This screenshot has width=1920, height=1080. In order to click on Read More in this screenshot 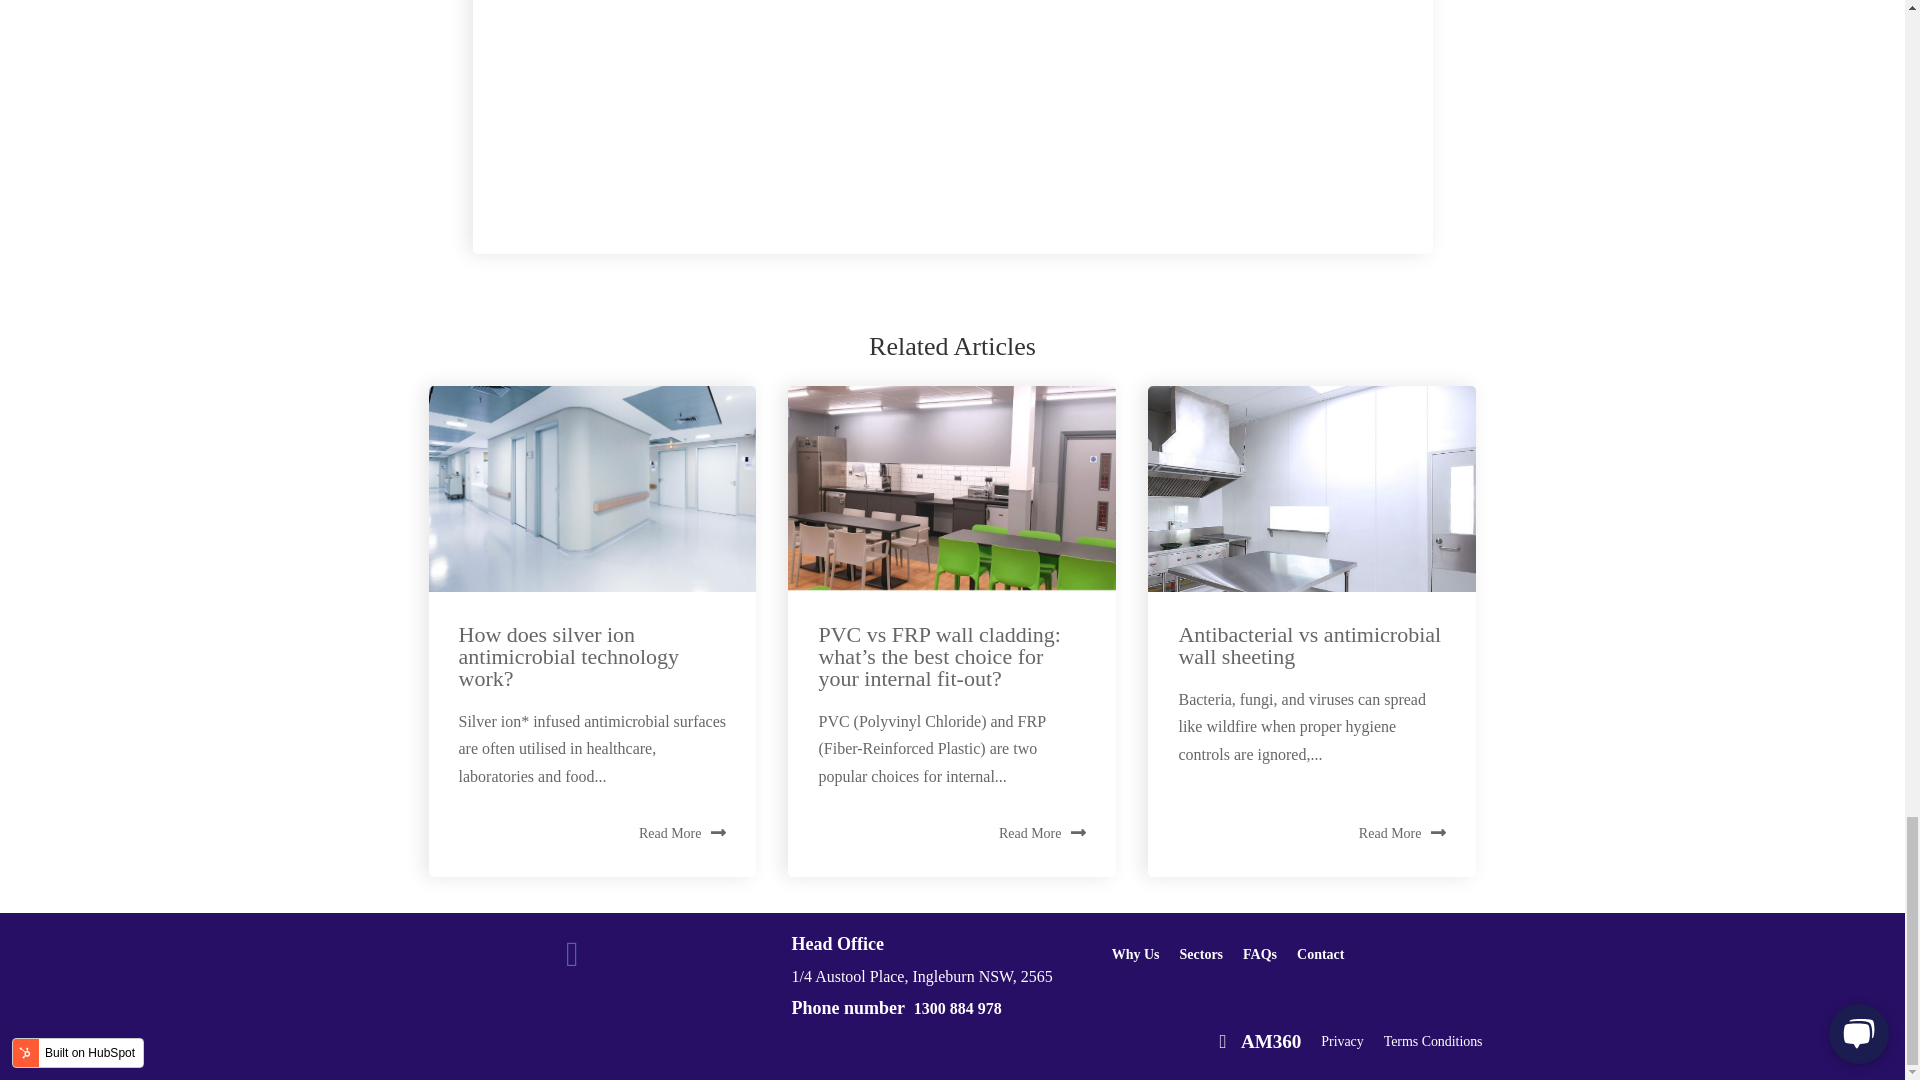, I will do `click(683, 832)`.